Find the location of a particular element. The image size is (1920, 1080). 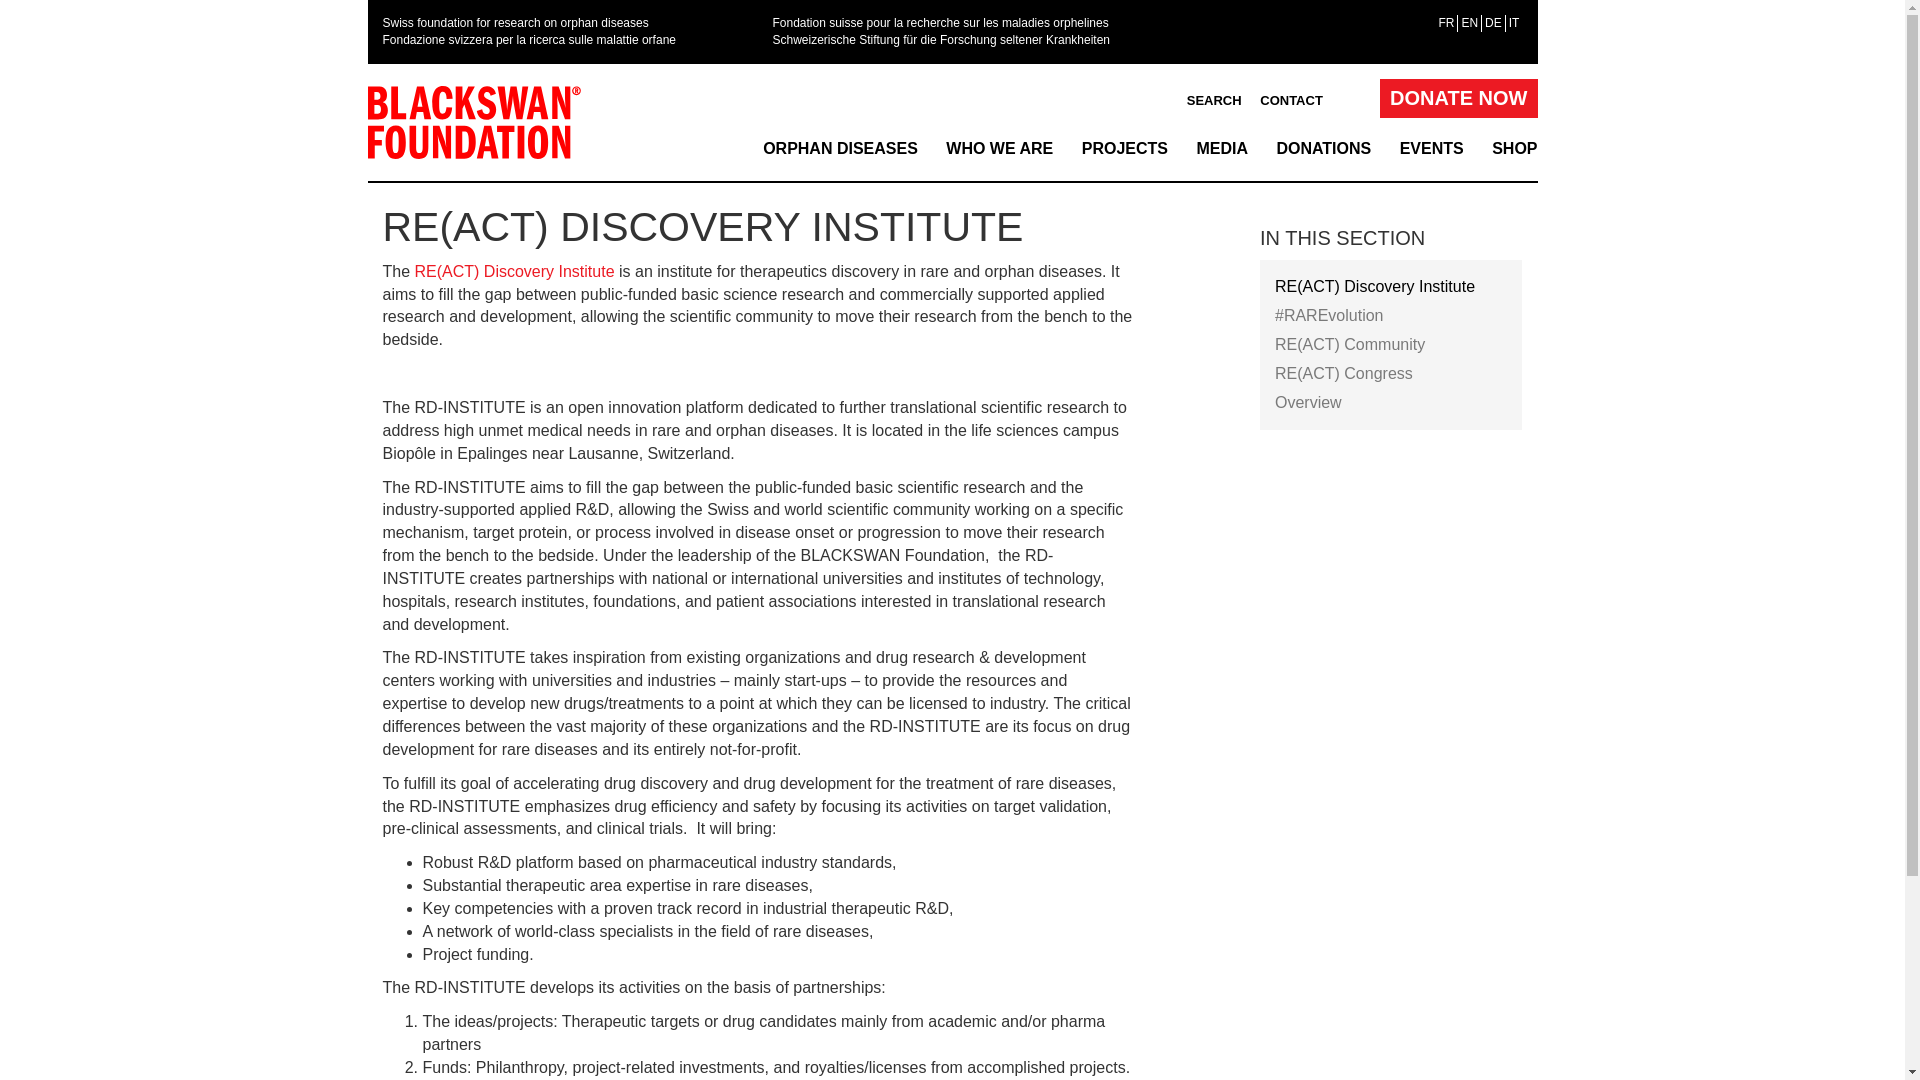

FR is located at coordinates (1446, 23).